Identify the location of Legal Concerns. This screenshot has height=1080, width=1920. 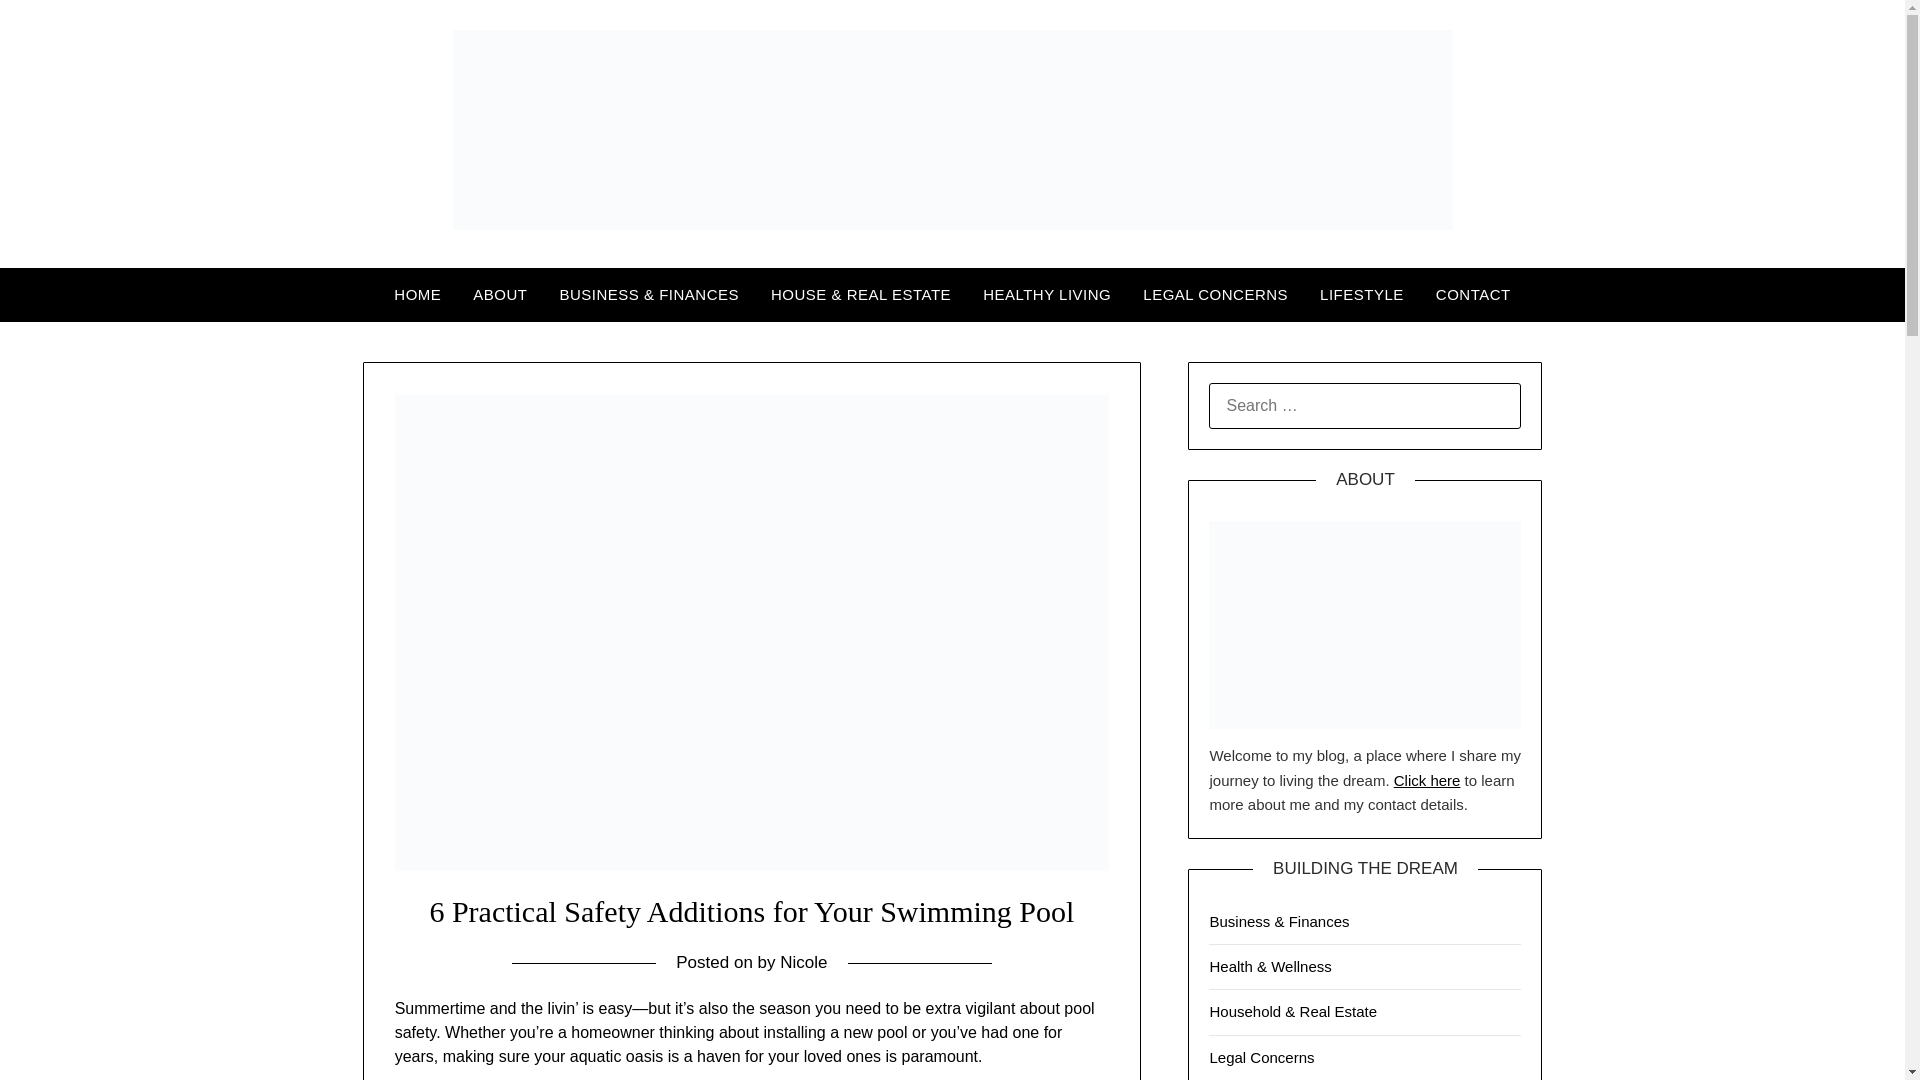
(1261, 1056).